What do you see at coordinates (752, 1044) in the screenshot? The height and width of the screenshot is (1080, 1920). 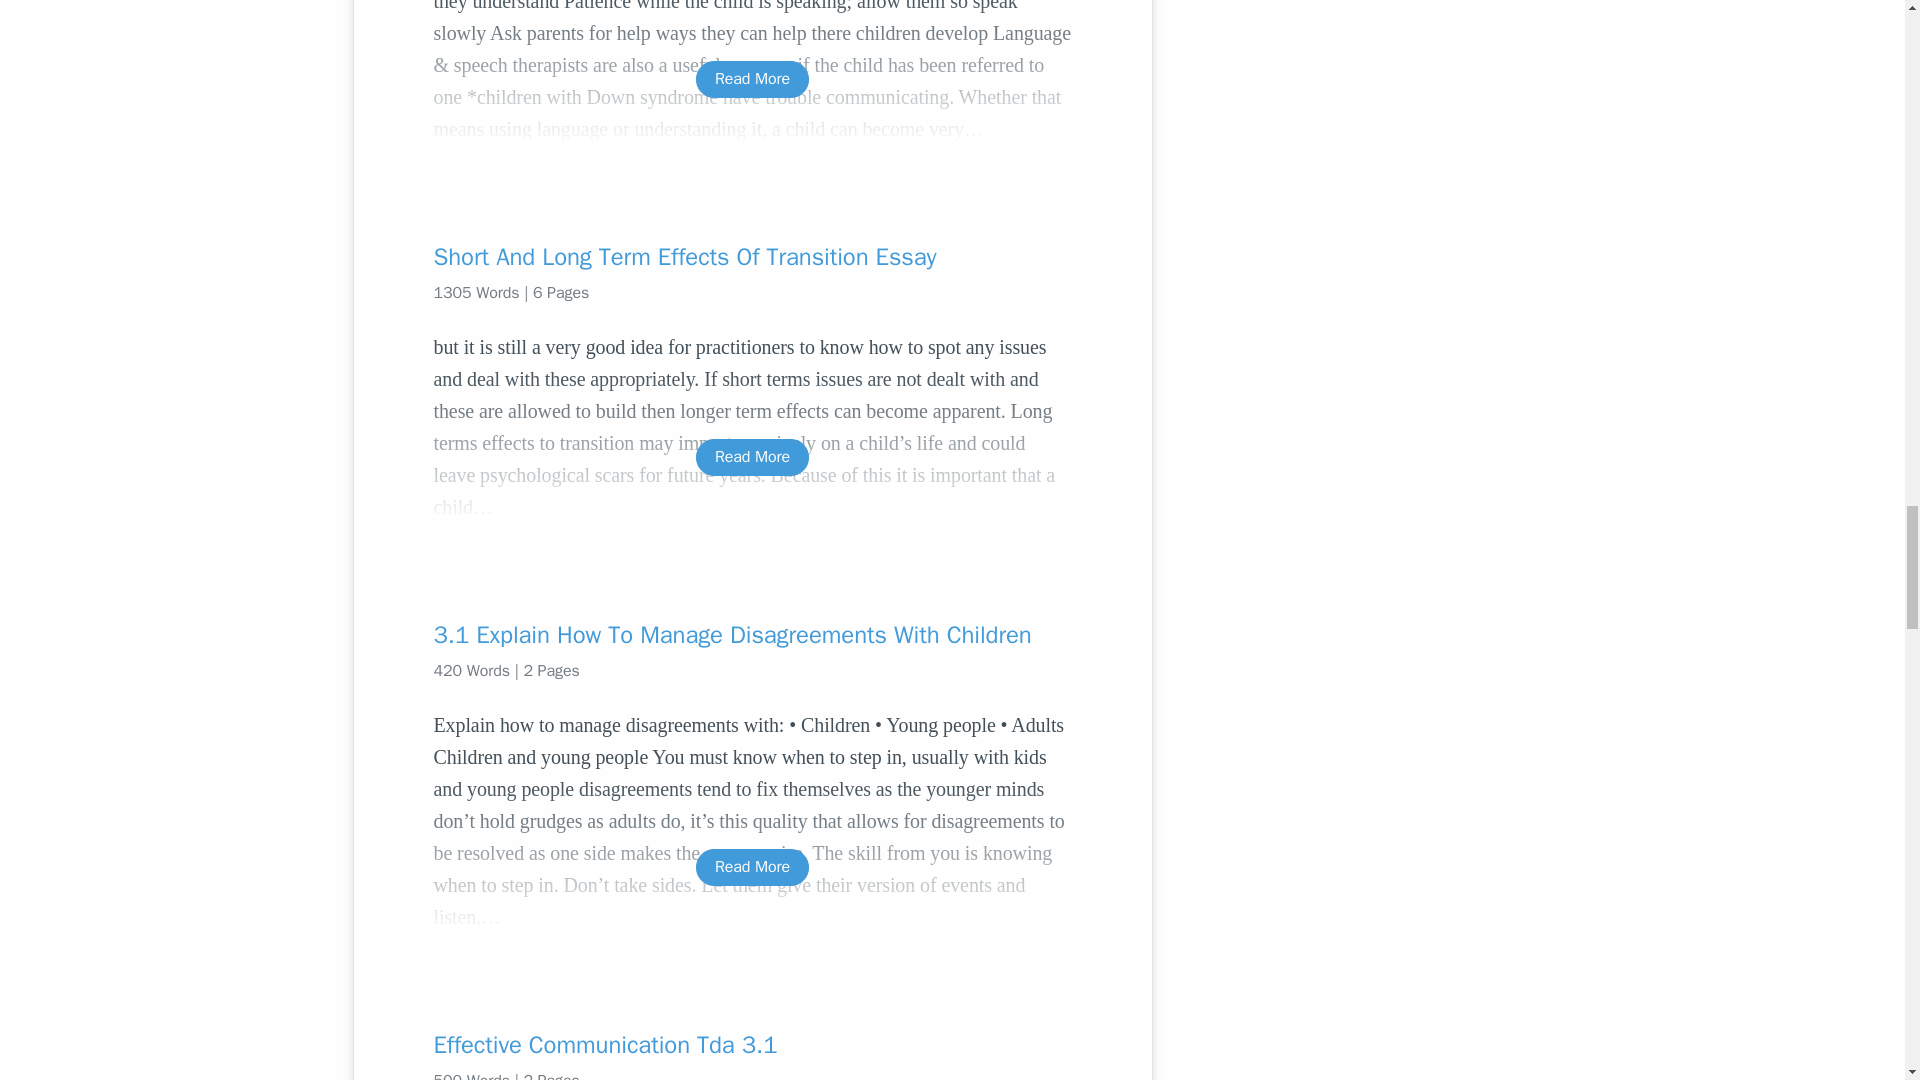 I see `Effective Communication Tda 3.1` at bounding box center [752, 1044].